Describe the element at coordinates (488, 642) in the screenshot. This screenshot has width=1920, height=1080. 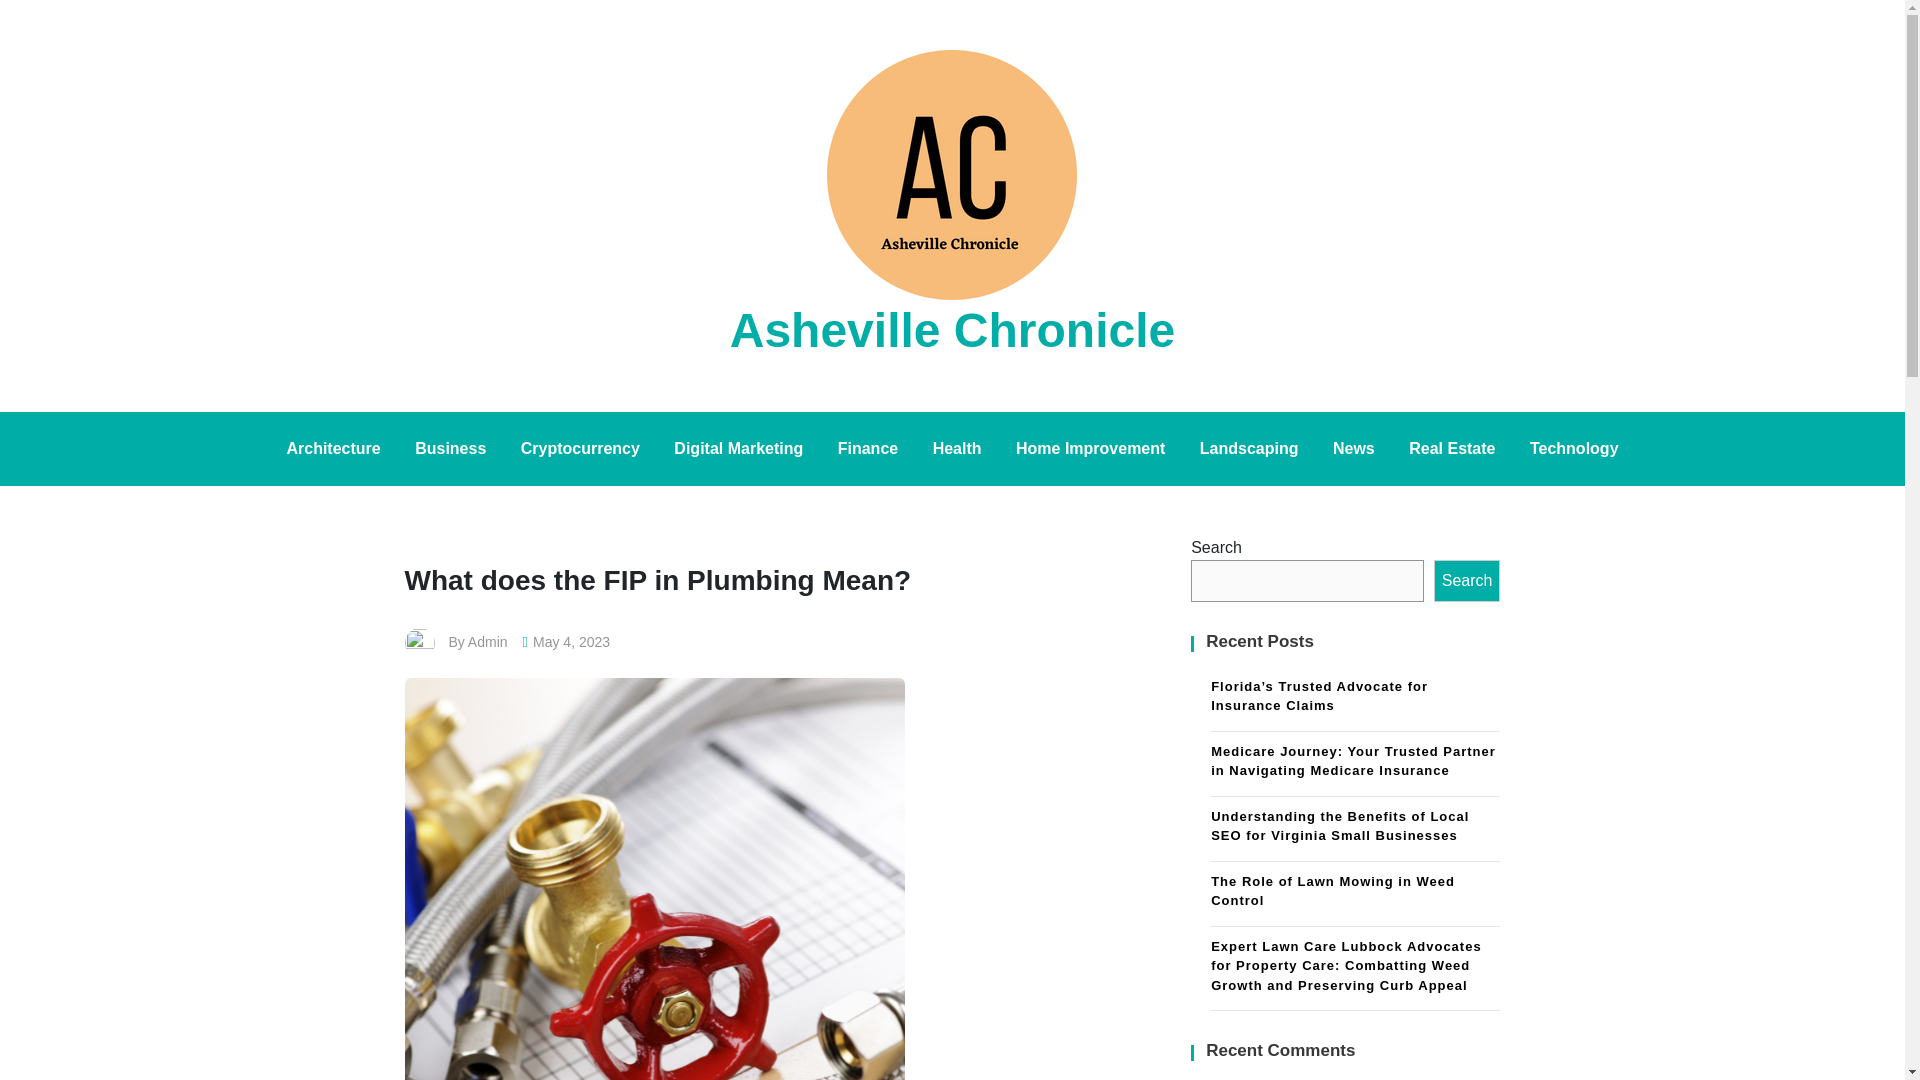
I see `Admin` at that location.